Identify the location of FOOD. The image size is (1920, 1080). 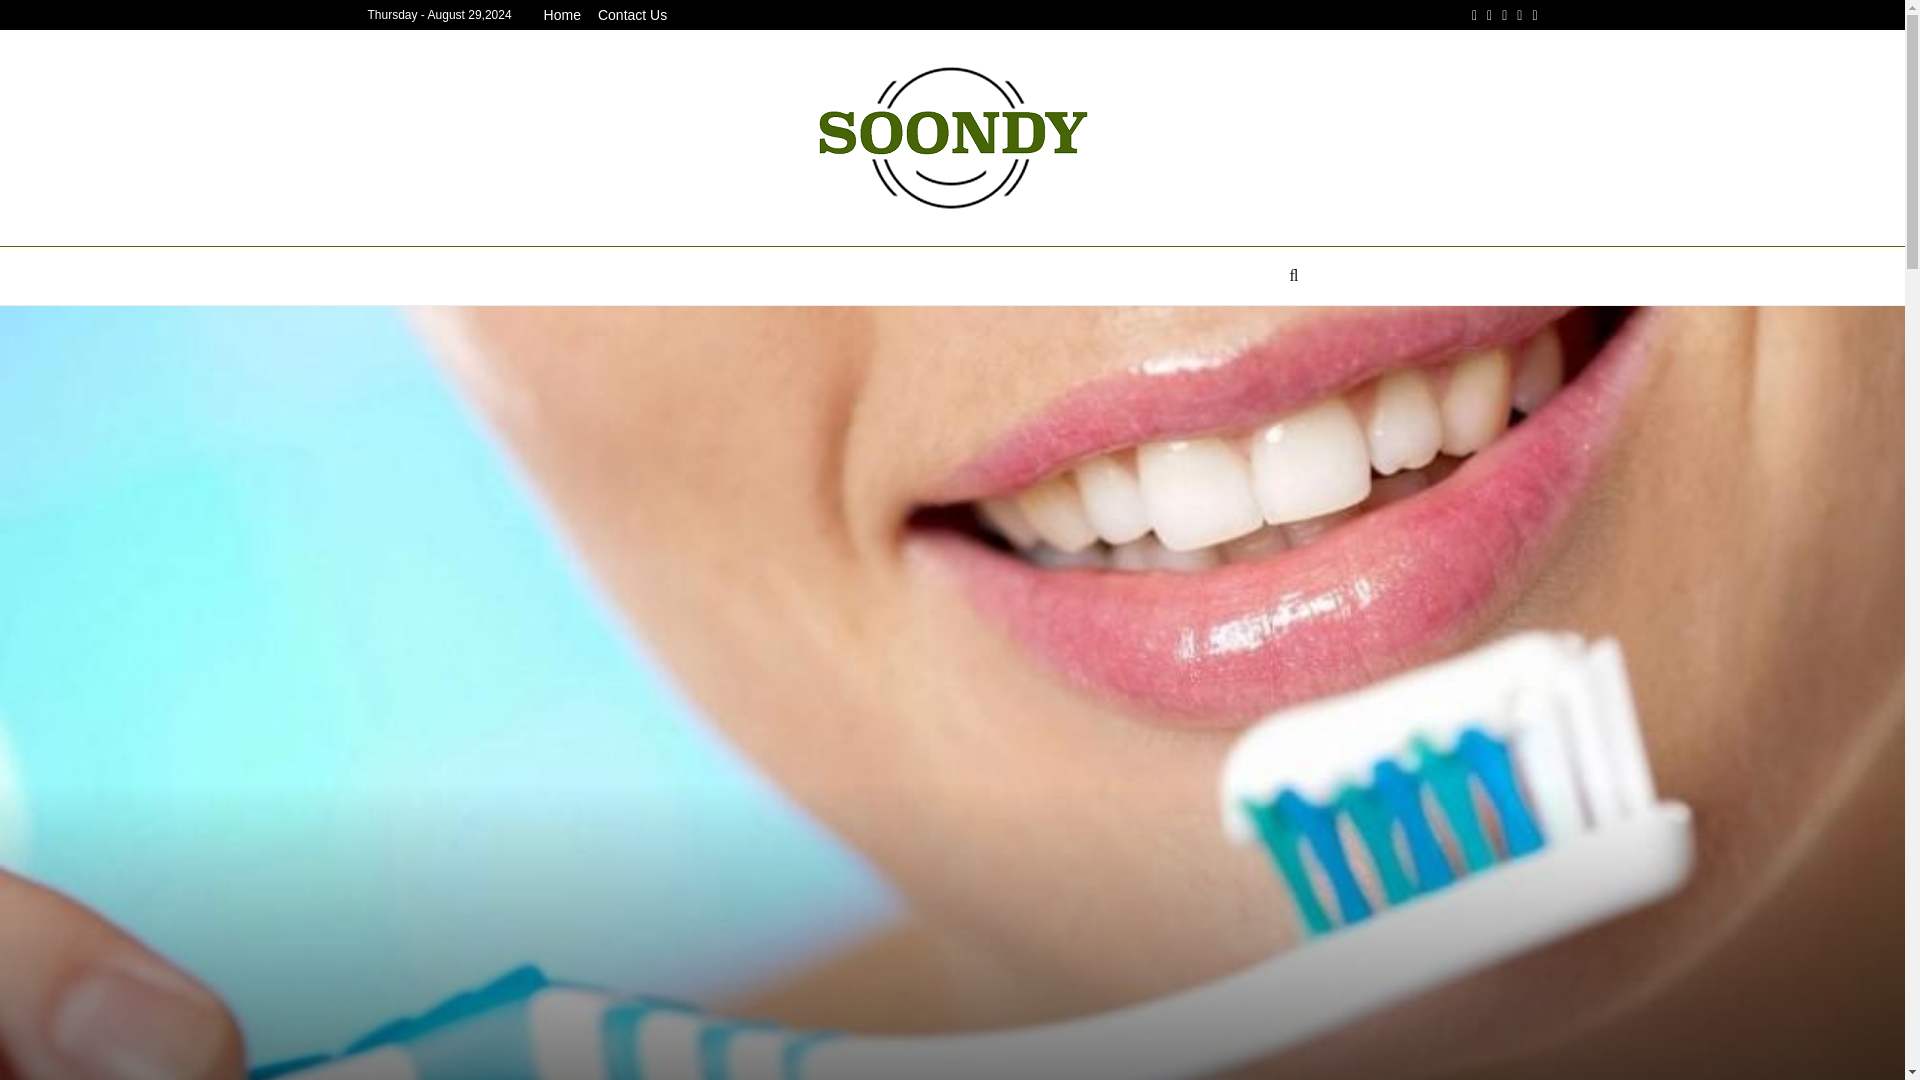
(1242, 276).